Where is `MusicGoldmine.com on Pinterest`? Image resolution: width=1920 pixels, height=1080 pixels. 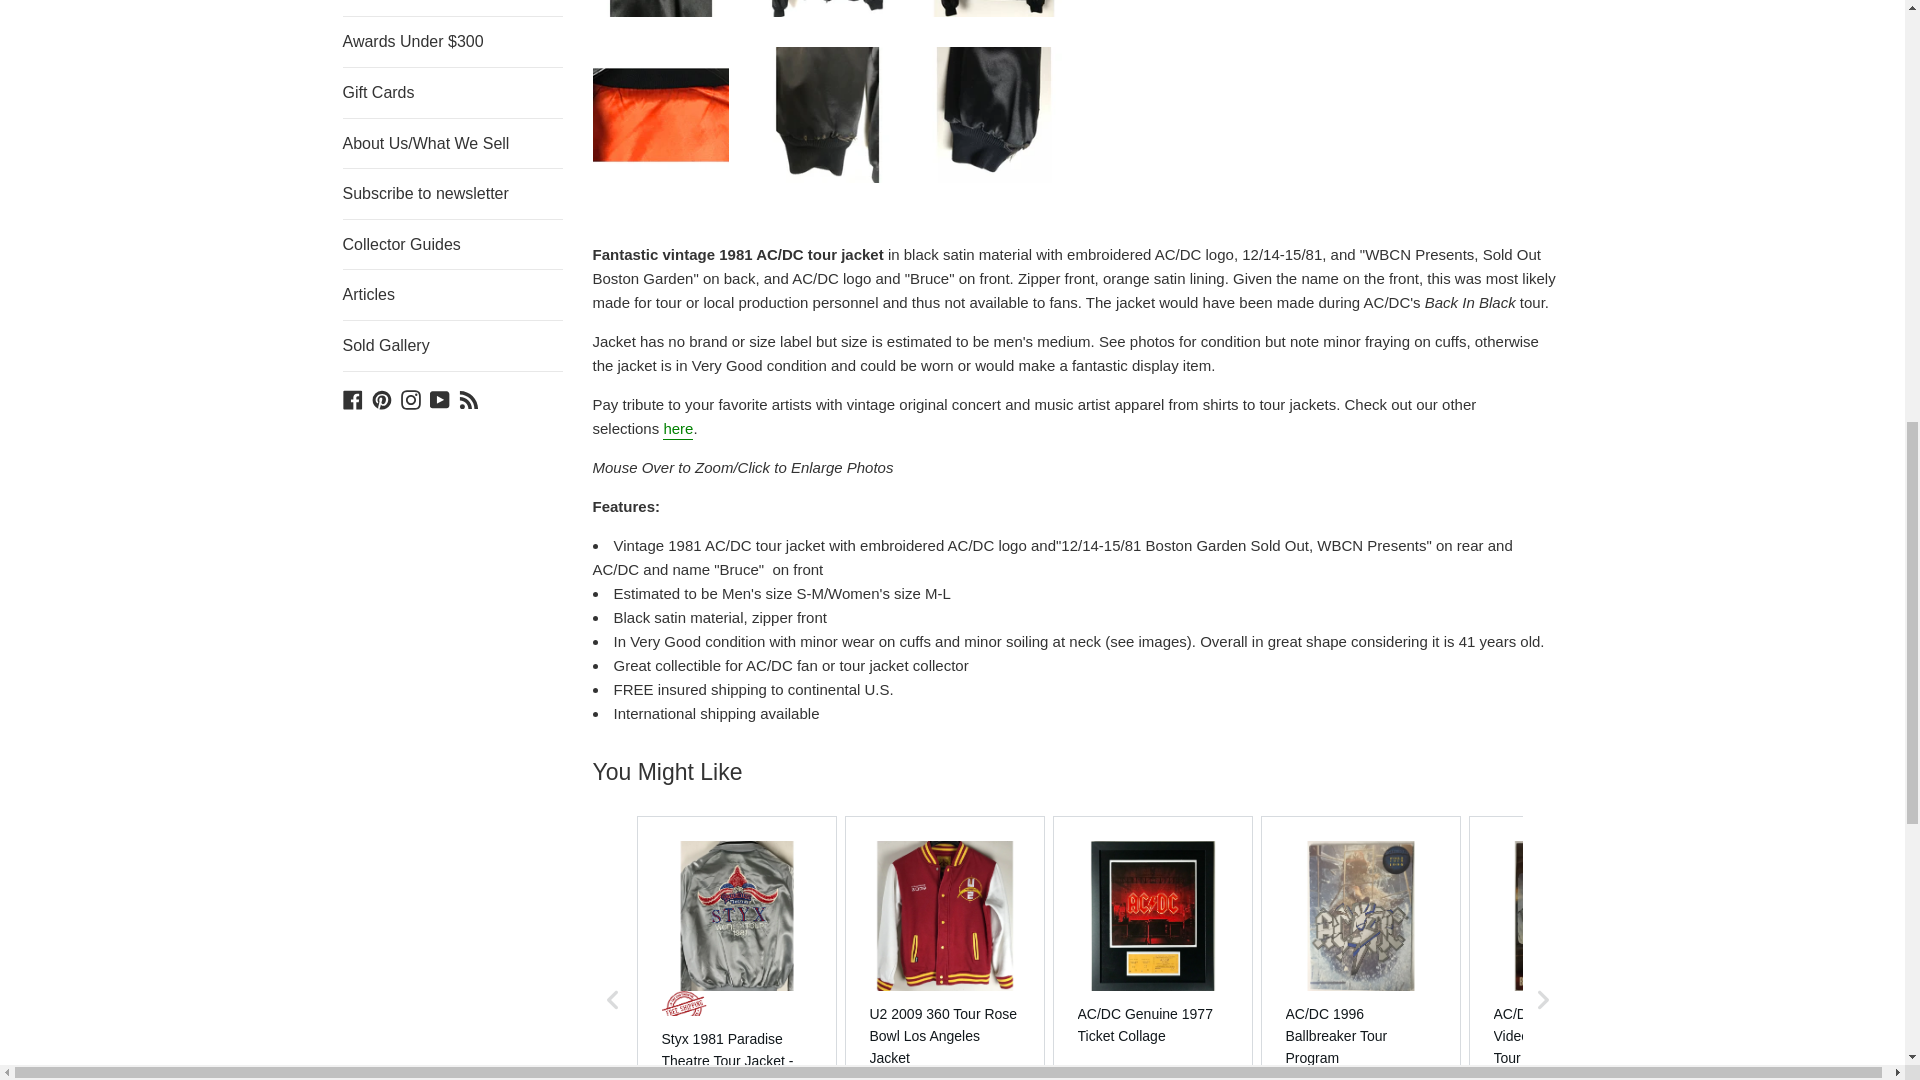 MusicGoldmine.com on Pinterest is located at coordinates (382, 398).